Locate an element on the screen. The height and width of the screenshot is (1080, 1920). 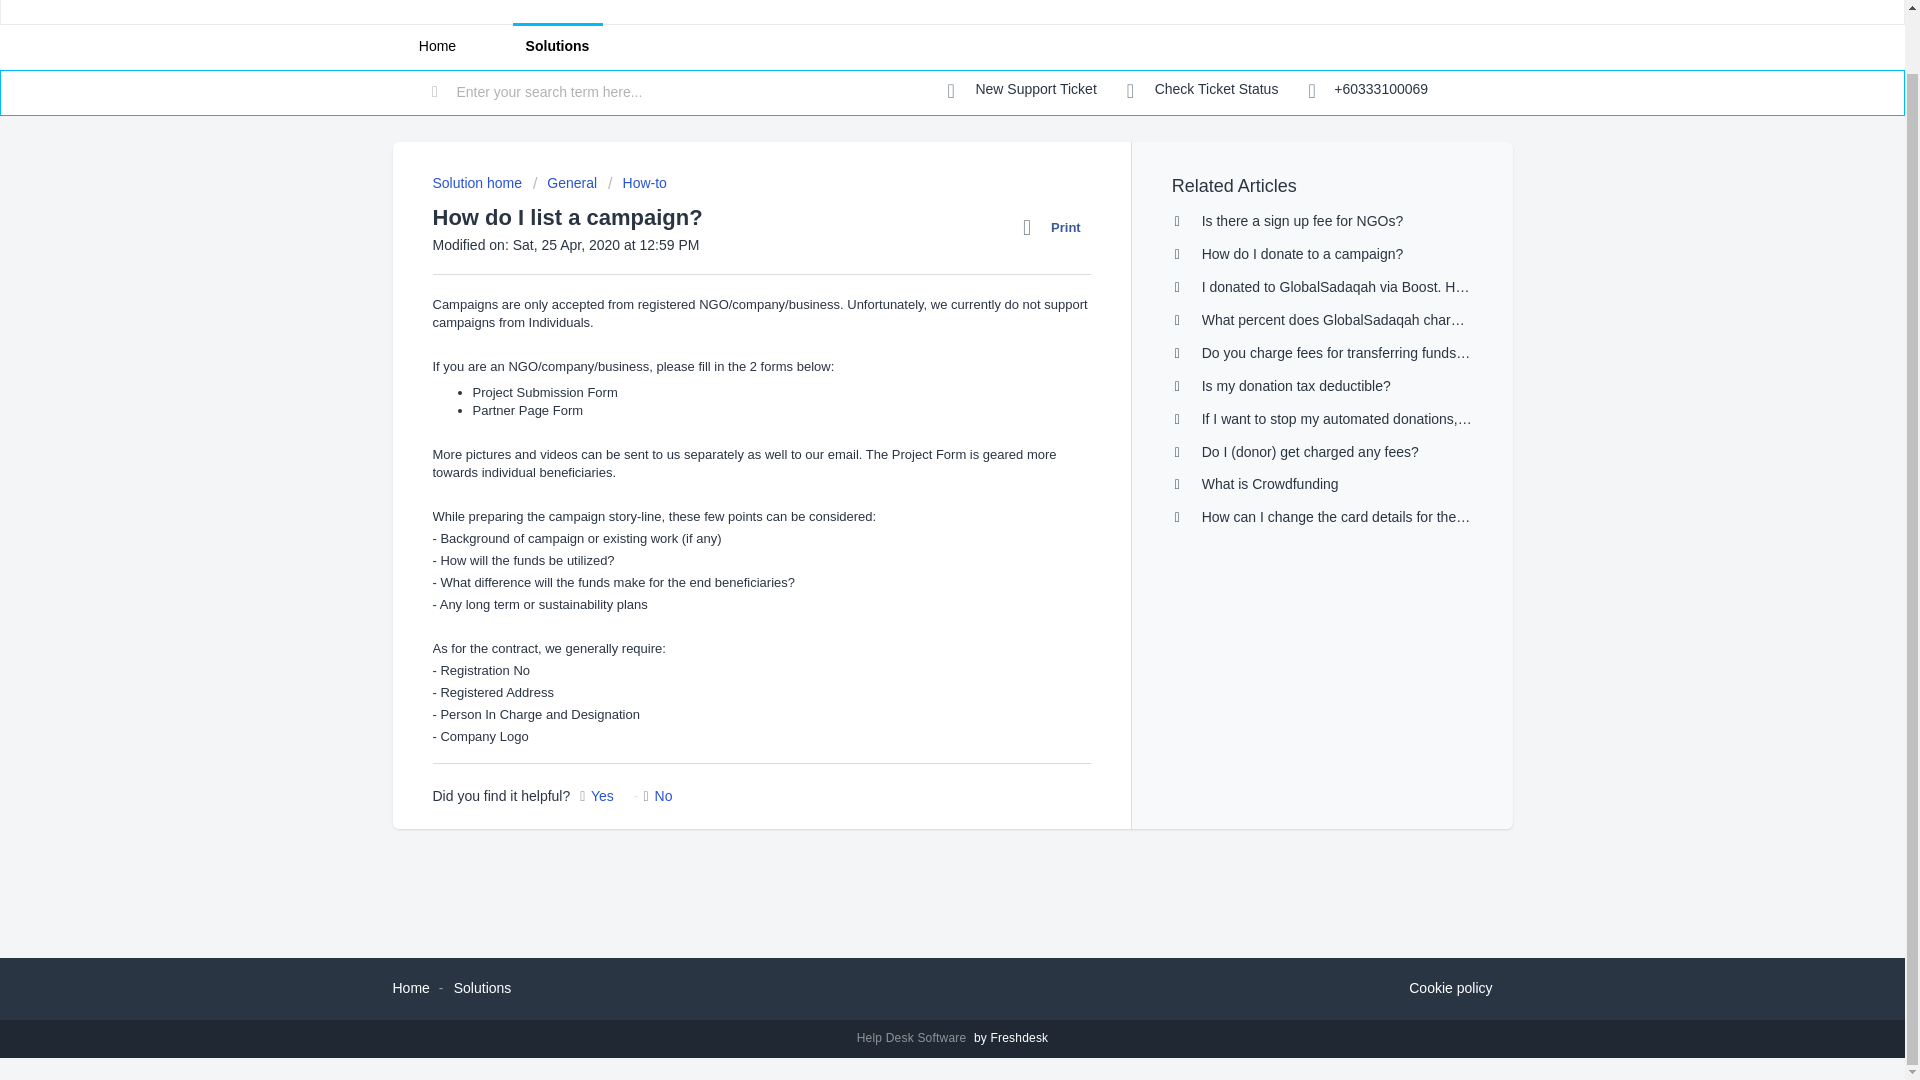
Check Ticket Status is located at coordinates (1202, 90).